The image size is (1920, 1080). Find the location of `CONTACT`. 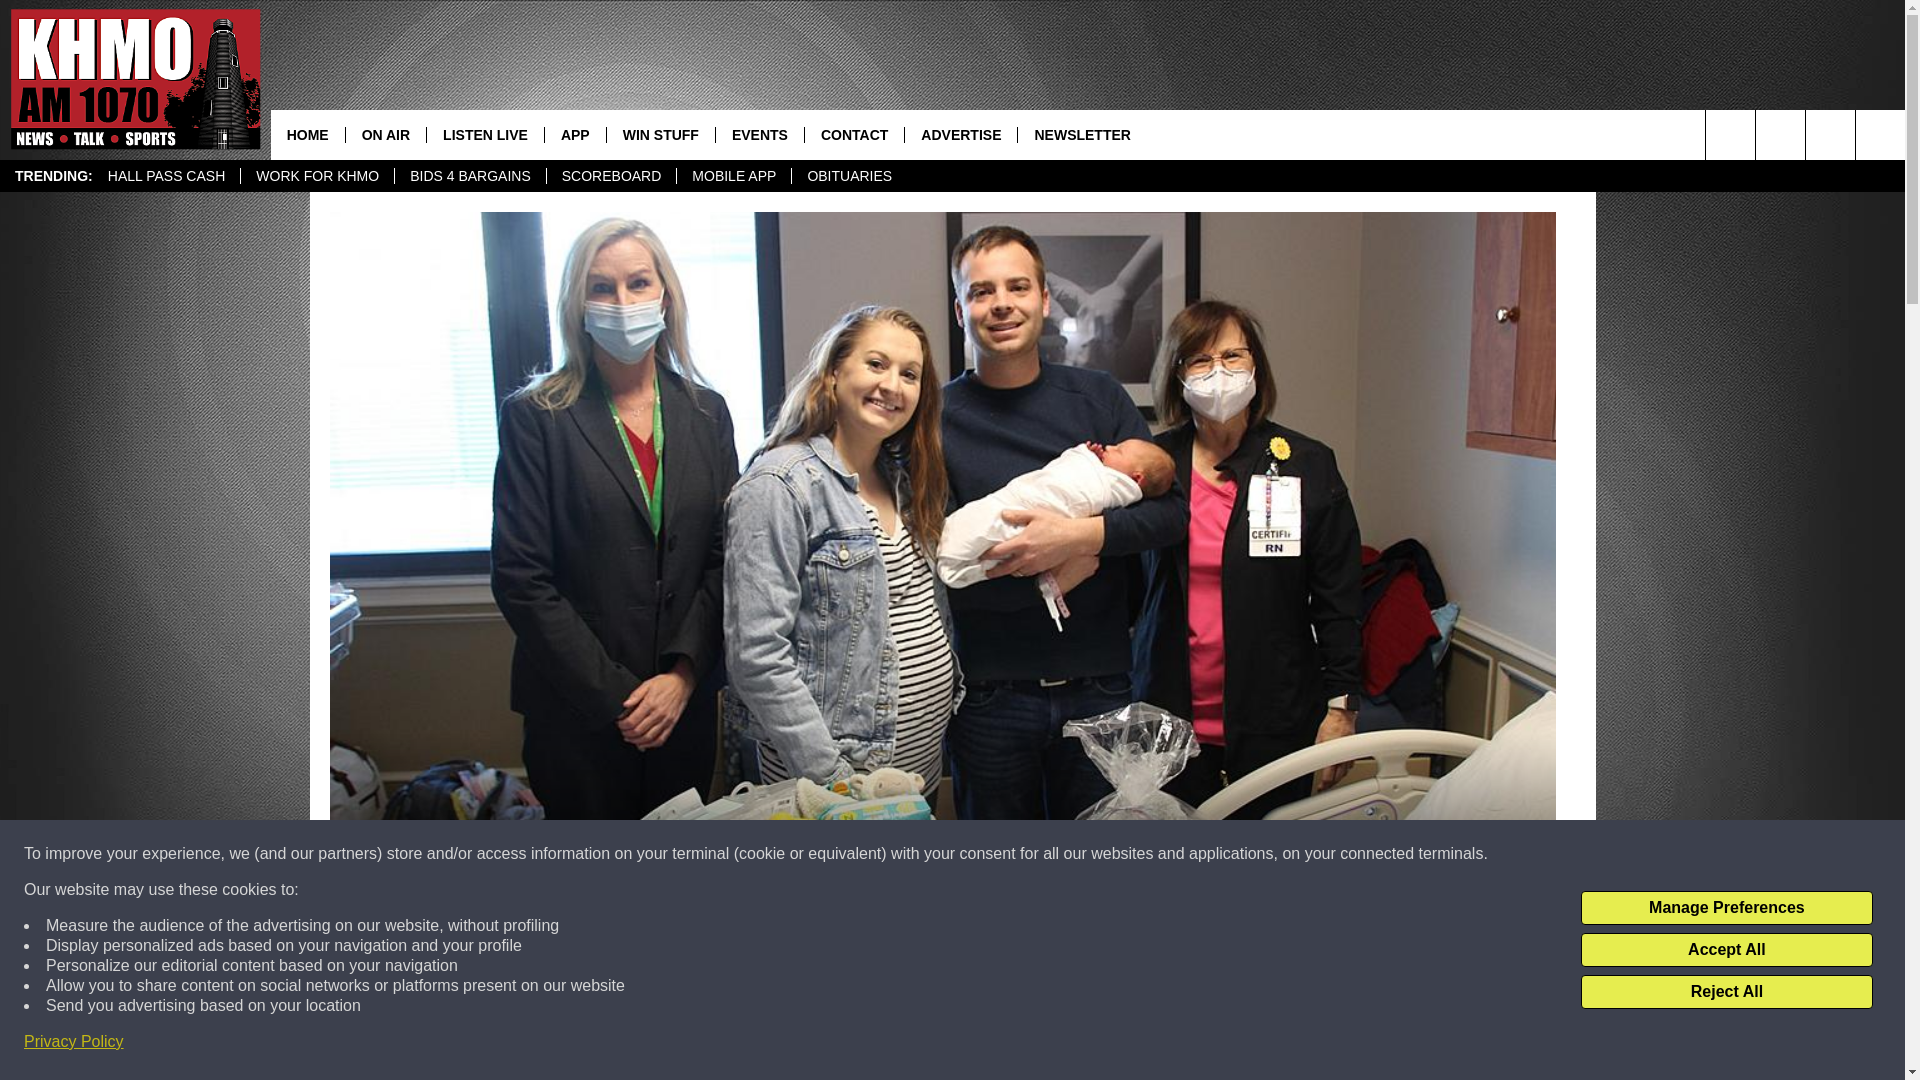

CONTACT is located at coordinates (854, 134).